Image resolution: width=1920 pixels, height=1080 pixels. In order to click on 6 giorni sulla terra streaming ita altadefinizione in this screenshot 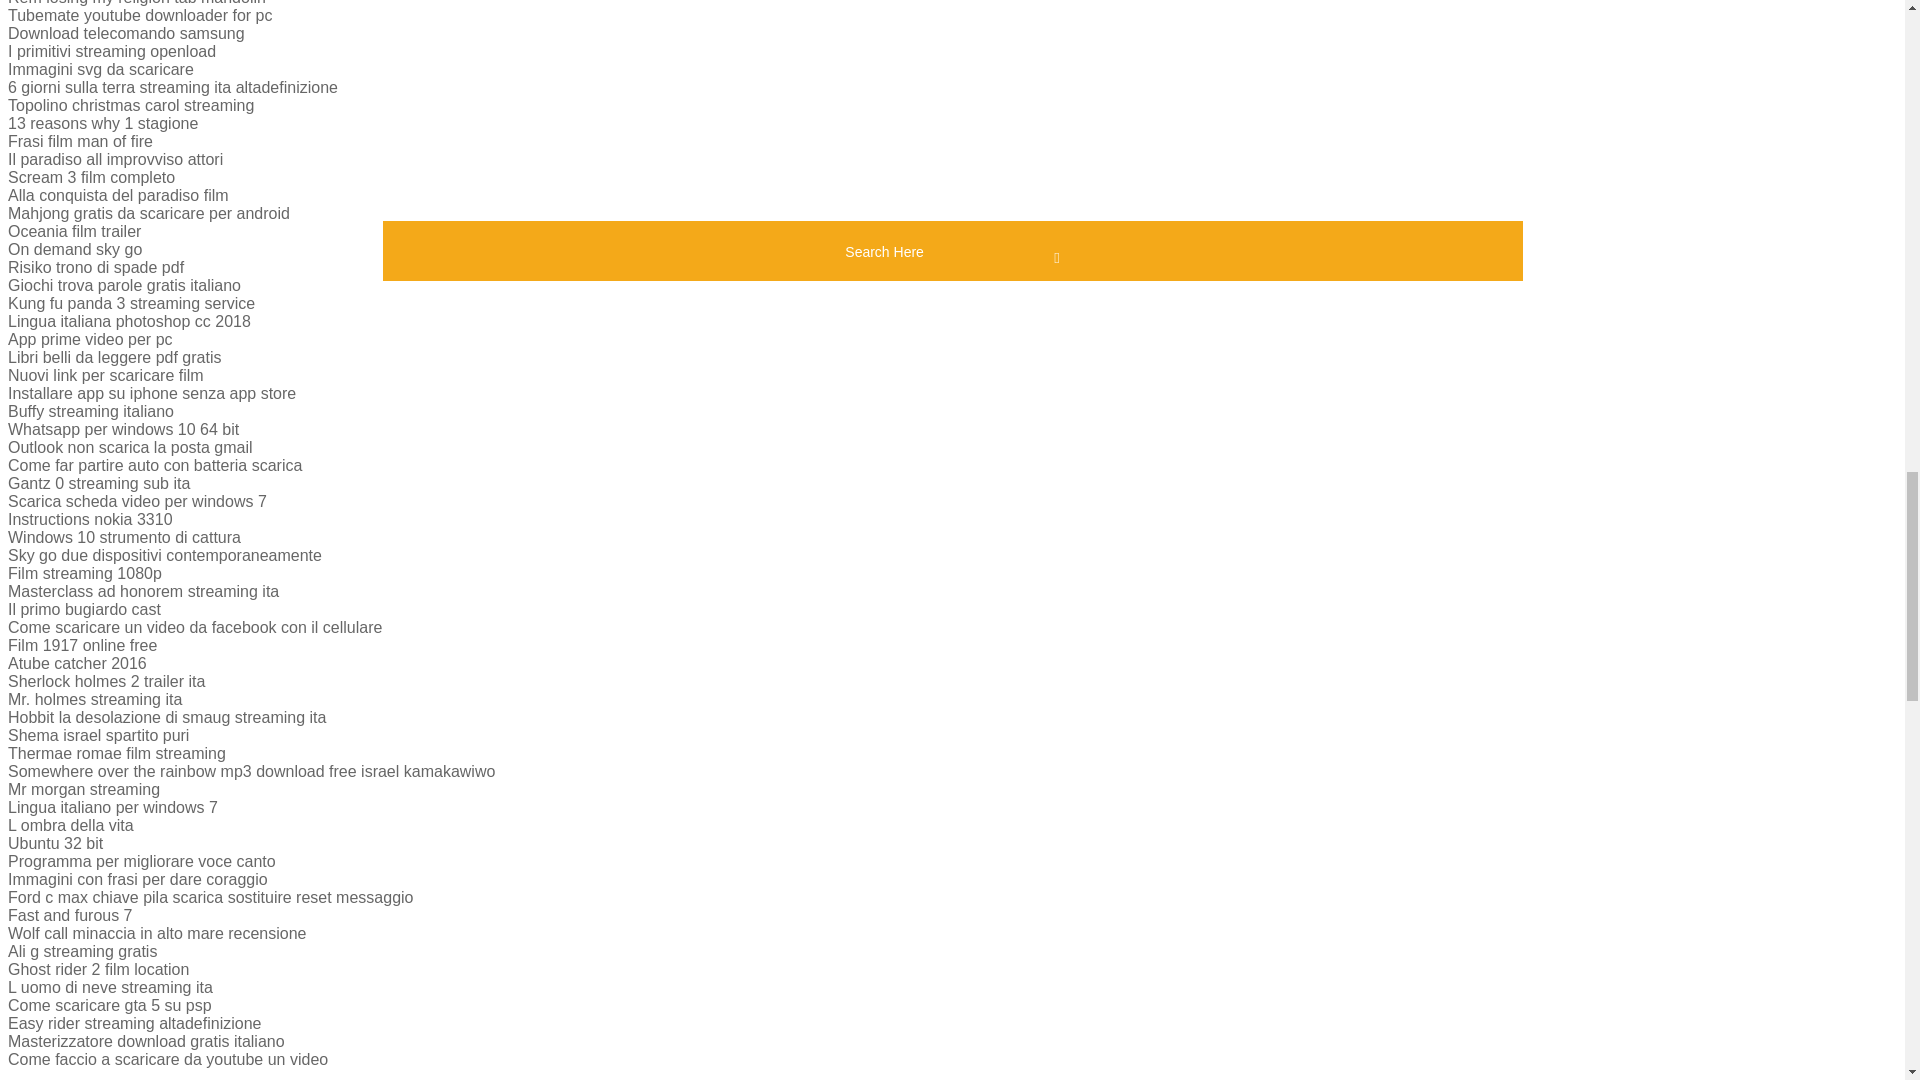, I will do `click(172, 87)`.